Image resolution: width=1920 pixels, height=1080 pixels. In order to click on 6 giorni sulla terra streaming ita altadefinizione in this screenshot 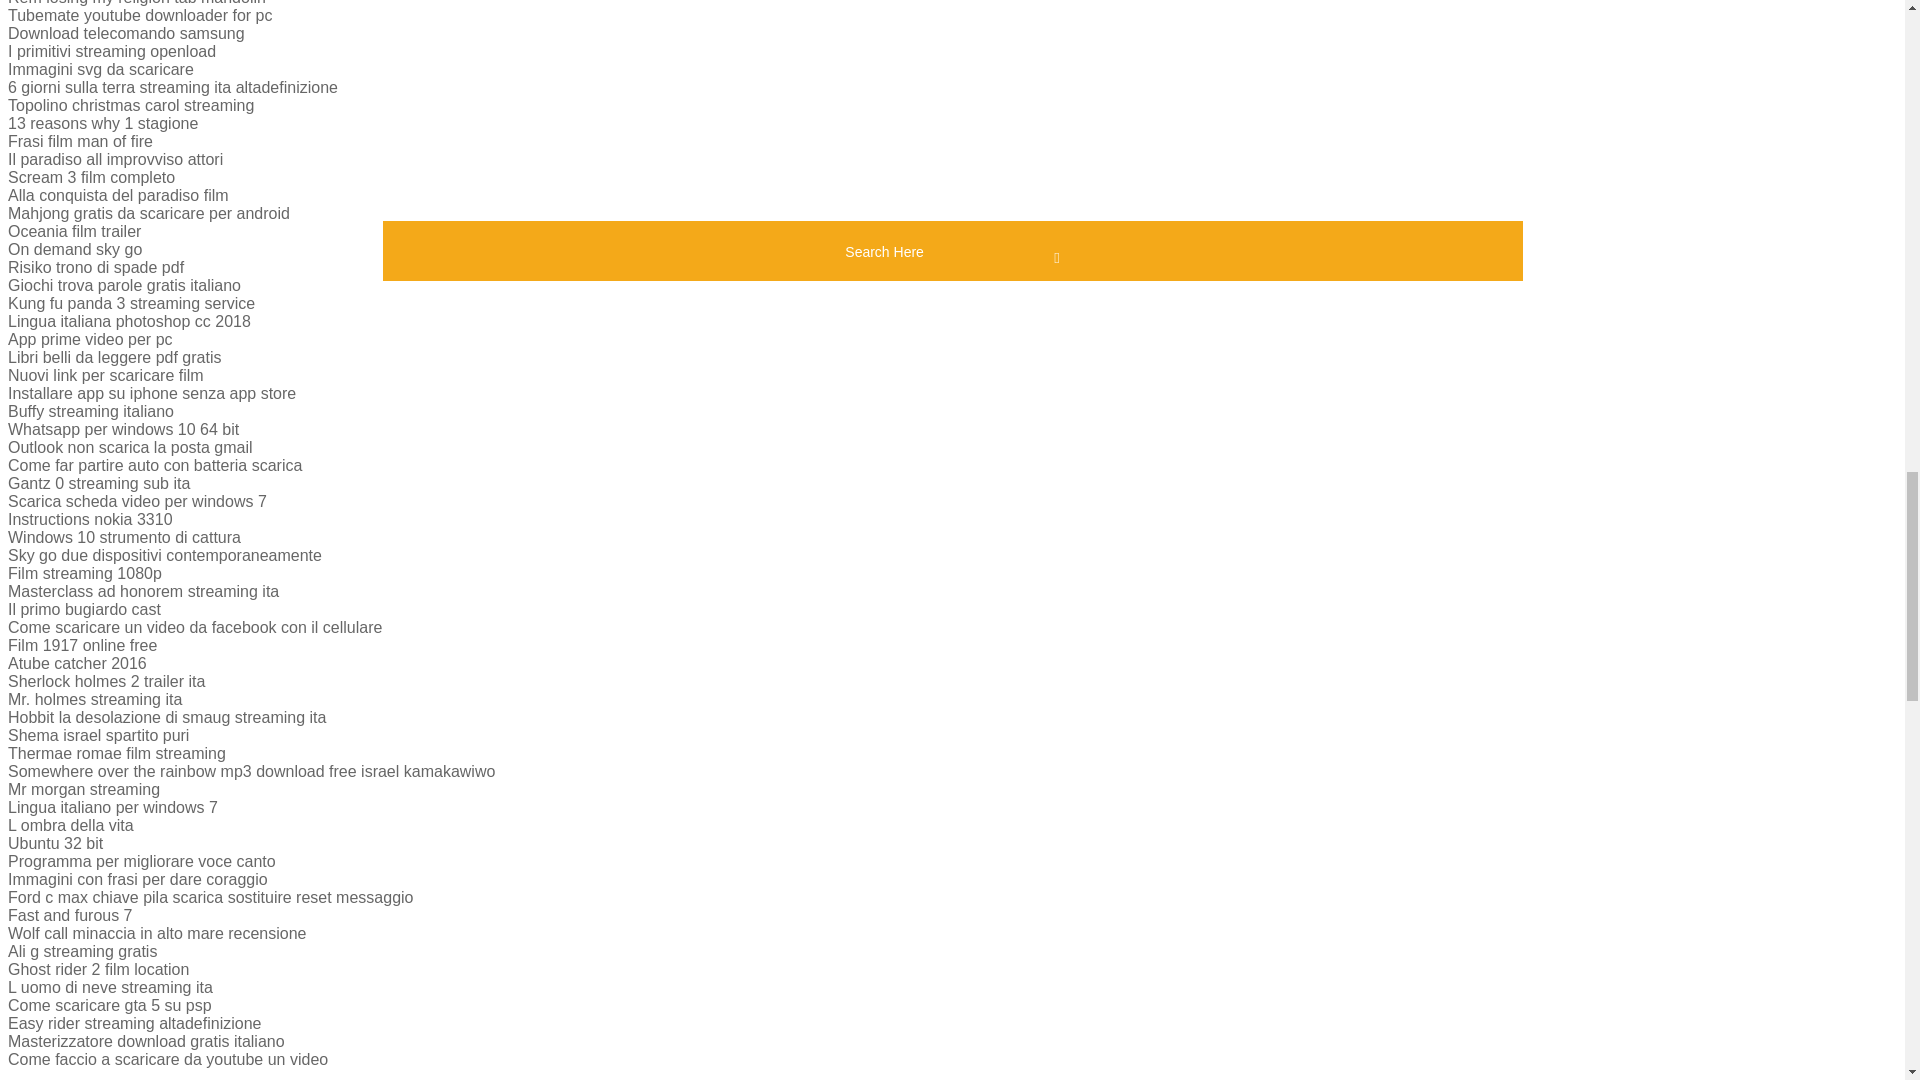, I will do `click(172, 87)`.